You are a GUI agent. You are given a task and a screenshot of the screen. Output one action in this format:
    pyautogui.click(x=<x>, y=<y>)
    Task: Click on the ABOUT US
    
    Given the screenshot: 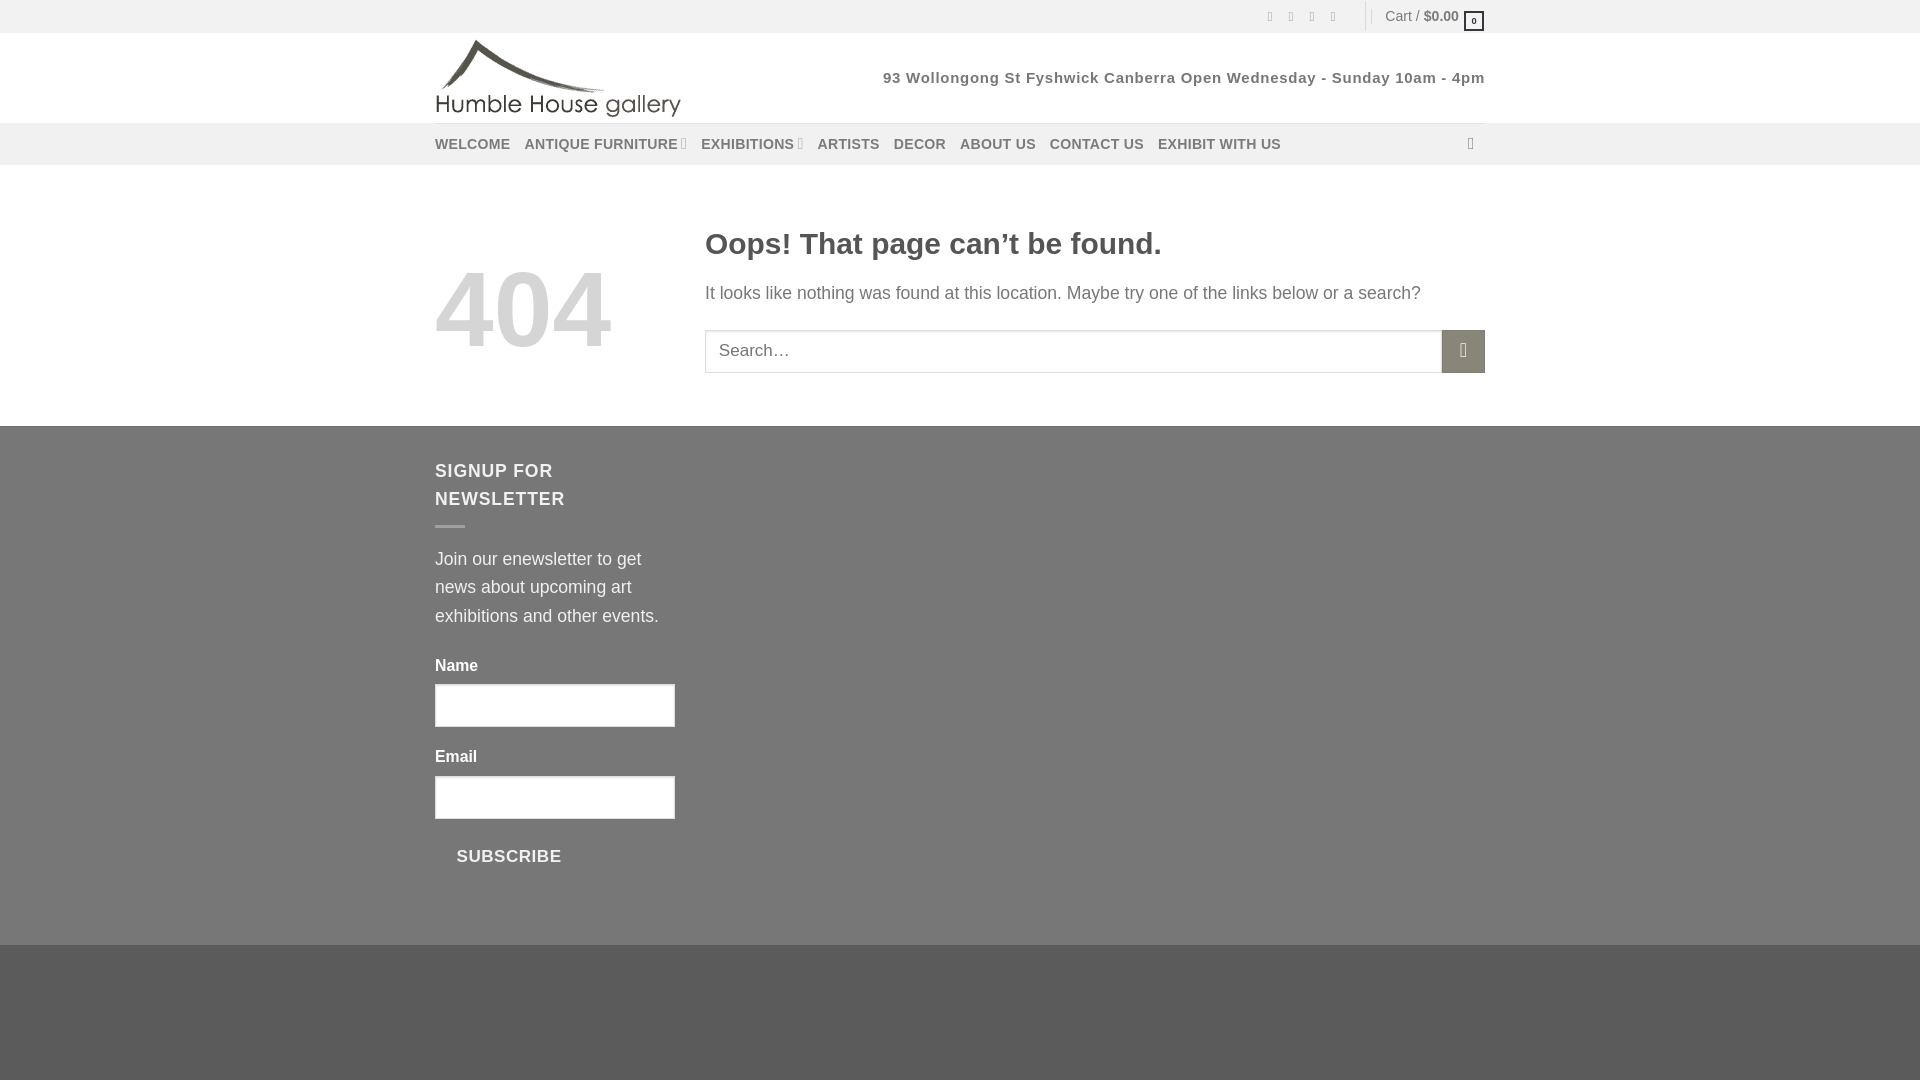 What is the action you would take?
    pyautogui.click(x=998, y=144)
    